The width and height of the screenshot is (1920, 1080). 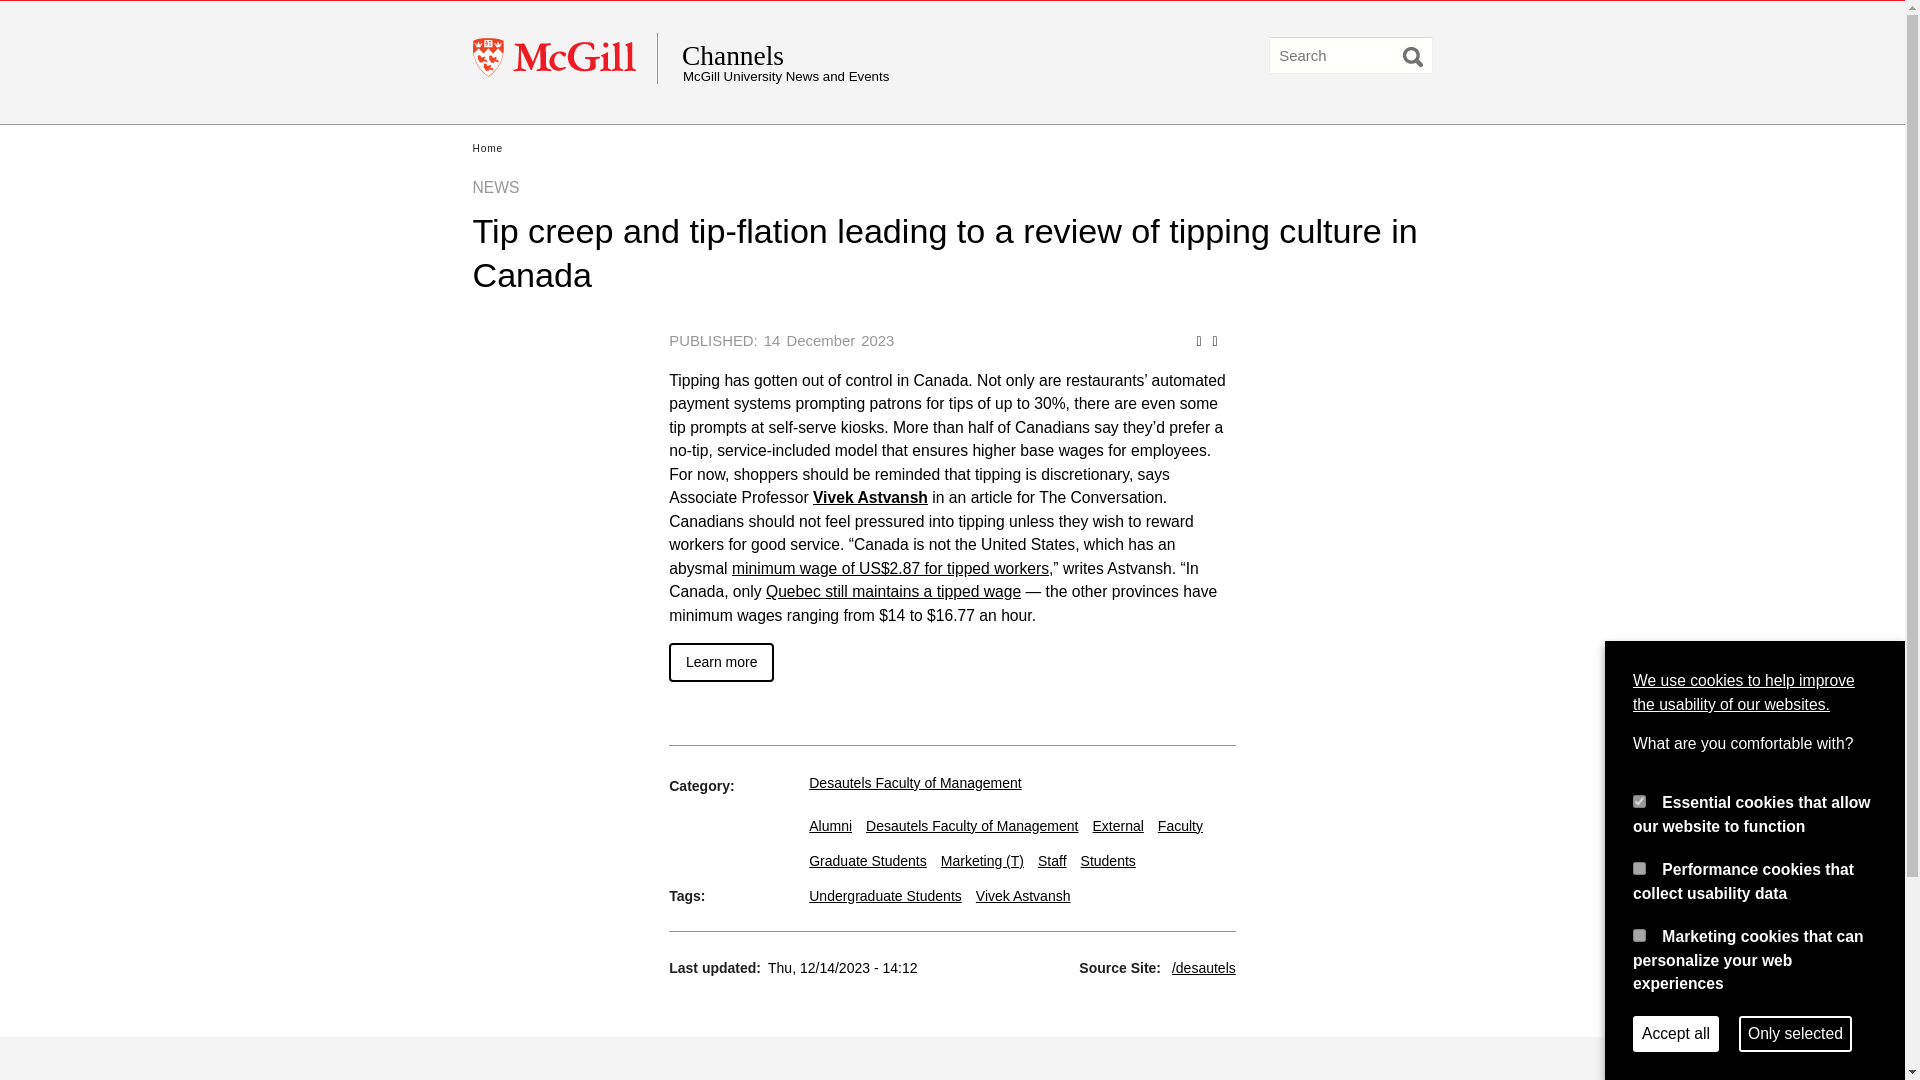 What do you see at coordinates (870, 498) in the screenshot?
I see `Vivek Astvansh` at bounding box center [870, 498].